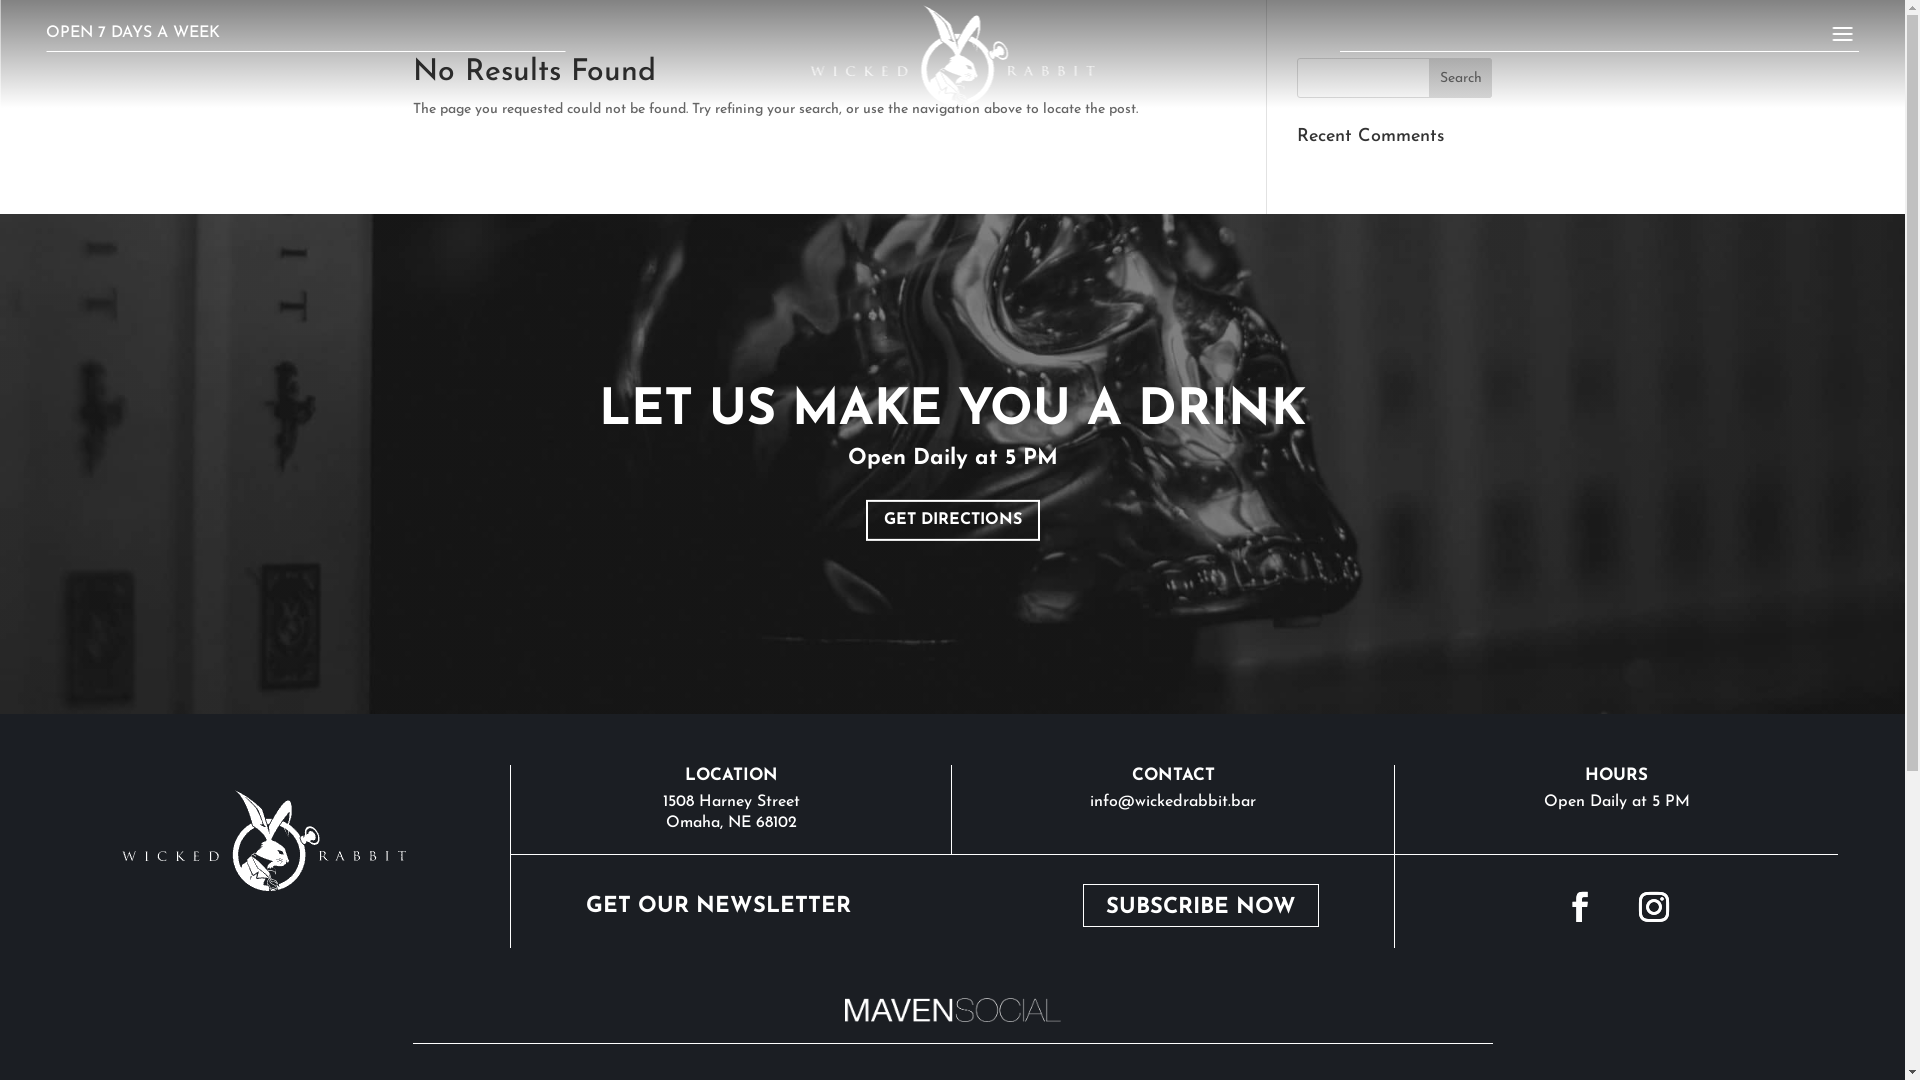  I want to click on wickedrabbit_logo_white_rezised, so click(264, 840).